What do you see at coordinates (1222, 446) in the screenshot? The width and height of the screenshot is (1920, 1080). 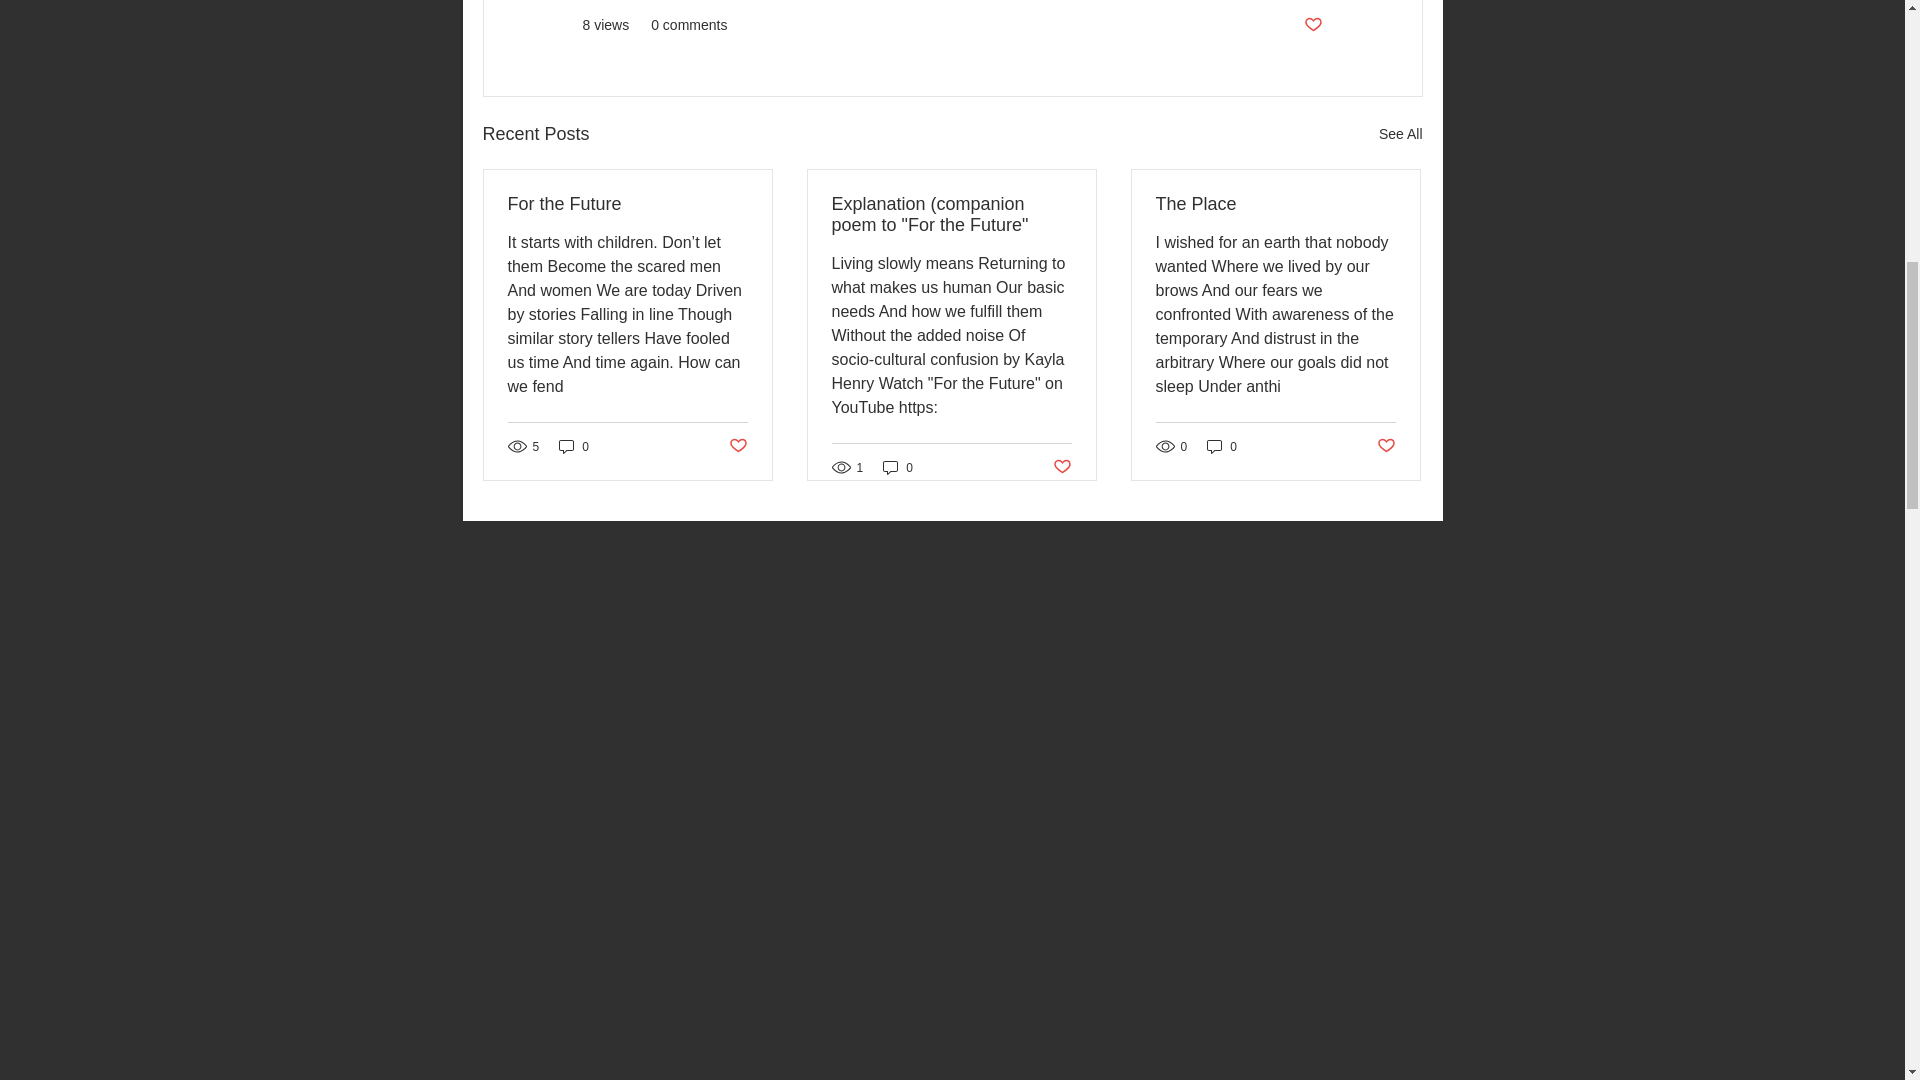 I see `0` at bounding box center [1222, 446].